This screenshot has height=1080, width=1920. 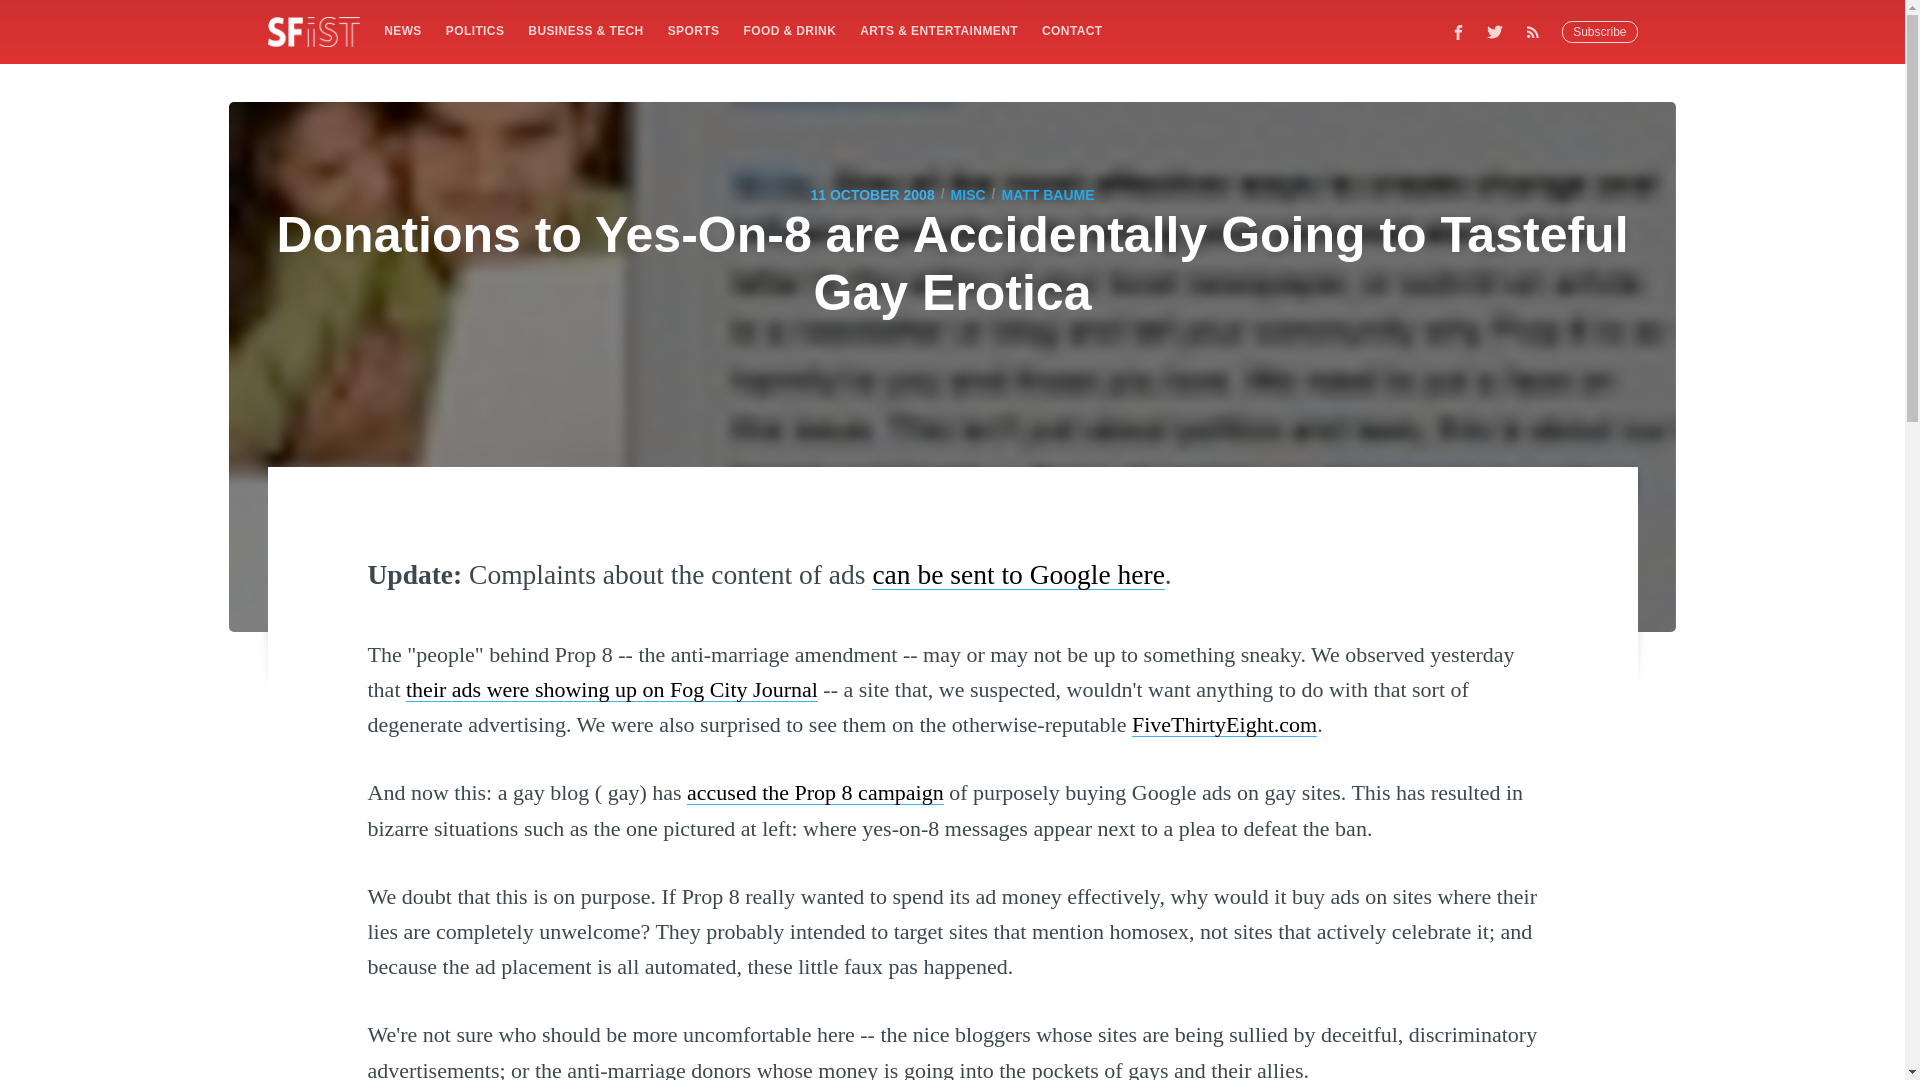 What do you see at coordinates (1224, 724) in the screenshot?
I see `FiveThirtyEight.com` at bounding box center [1224, 724].